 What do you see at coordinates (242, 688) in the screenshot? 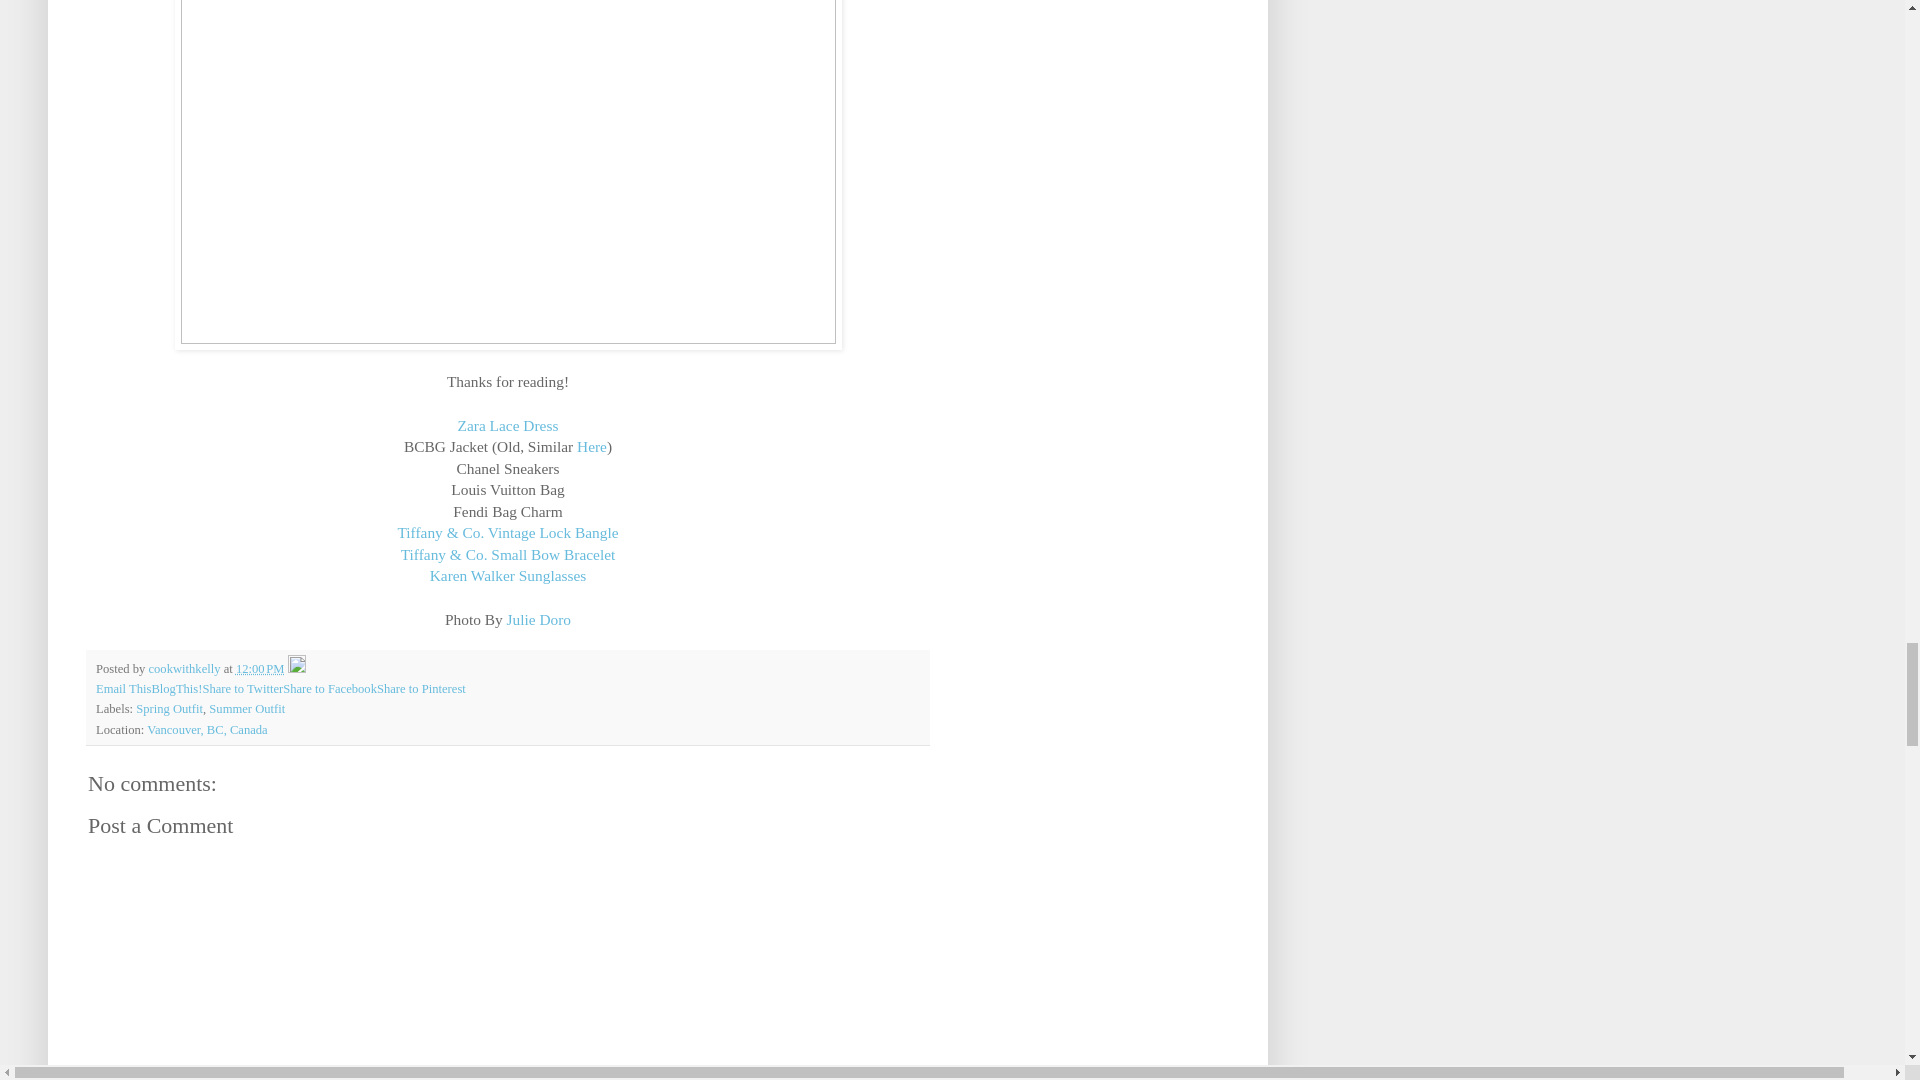
I see `Share to Twitter` at bounding box center [242, 688].